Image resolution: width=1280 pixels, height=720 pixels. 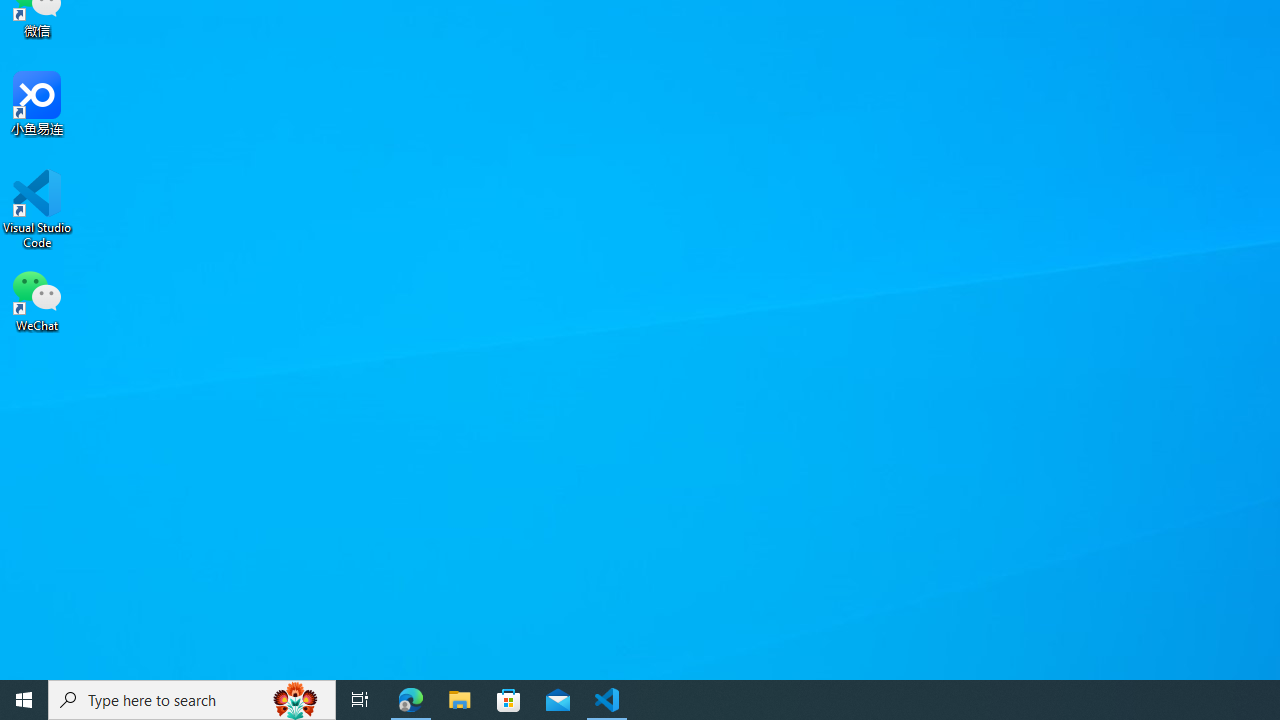 What do you see at coordinates (607, 700) in the screenshot?
I see `Visual Studio Code - 1 running window` at bounding box center [607, 700].